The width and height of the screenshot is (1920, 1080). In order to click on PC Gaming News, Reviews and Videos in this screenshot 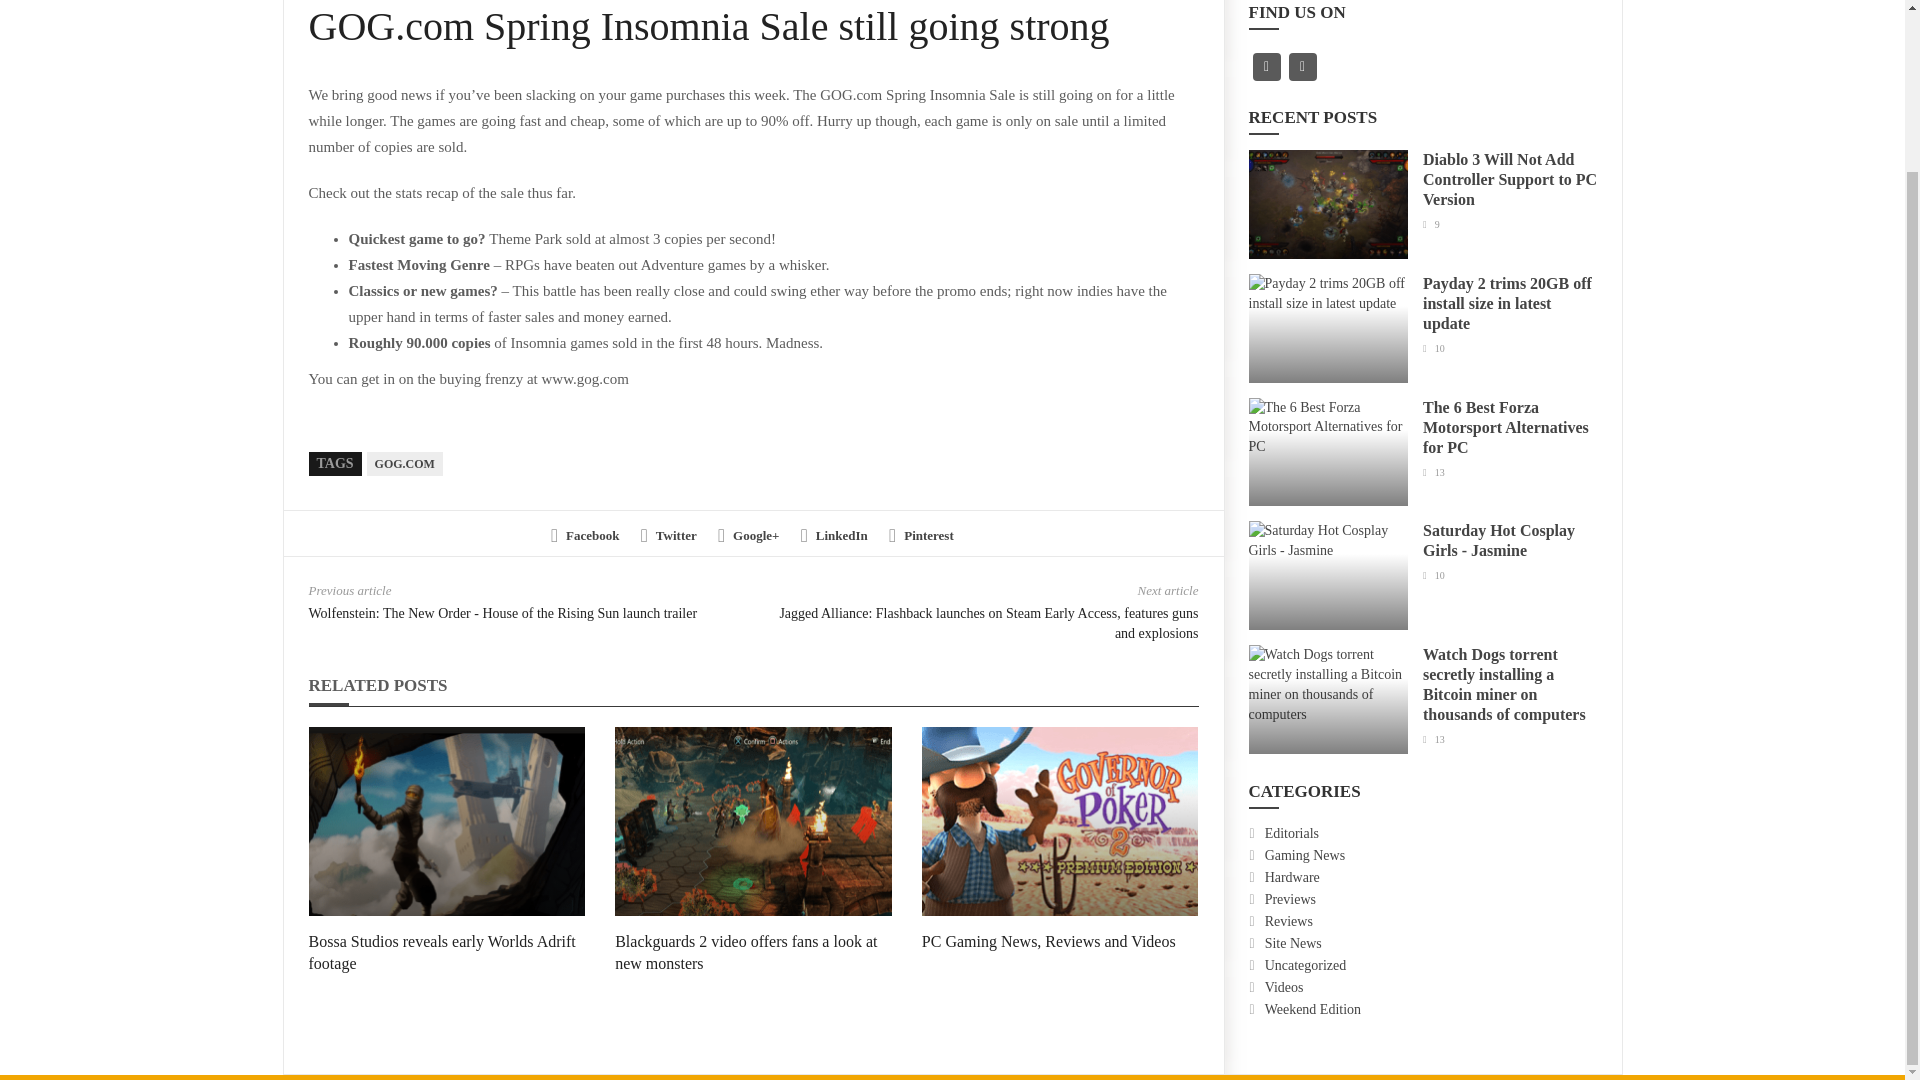, I will do `click(1048, 942)`.